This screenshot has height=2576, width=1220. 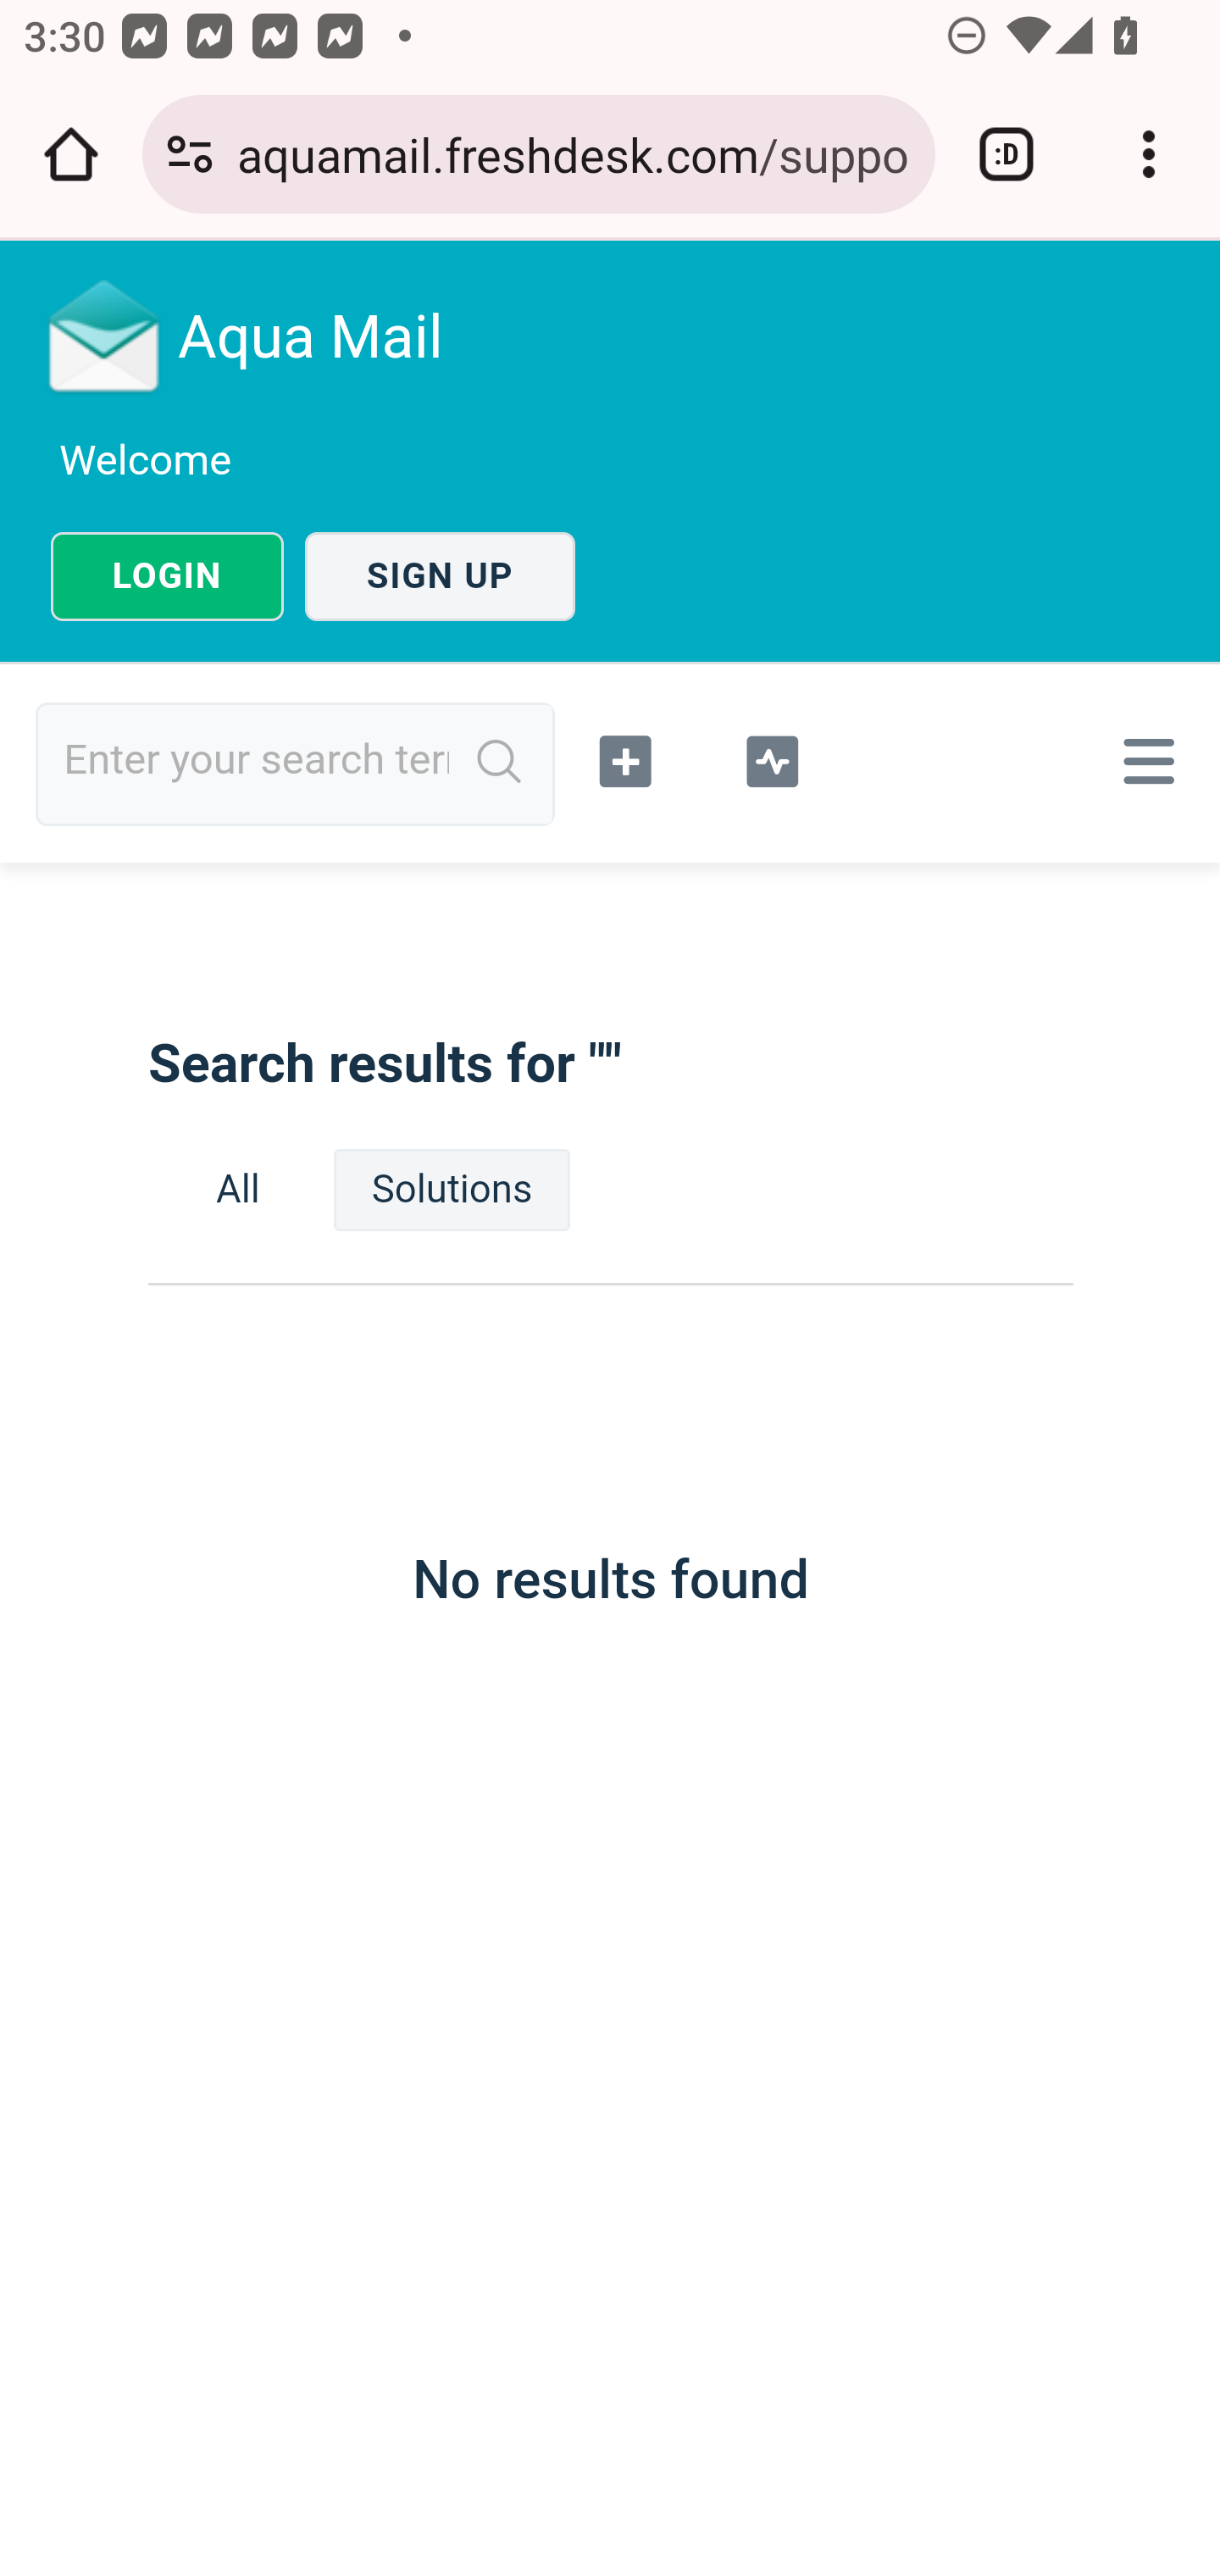 I want to click on   , so click(x=627, y=758).